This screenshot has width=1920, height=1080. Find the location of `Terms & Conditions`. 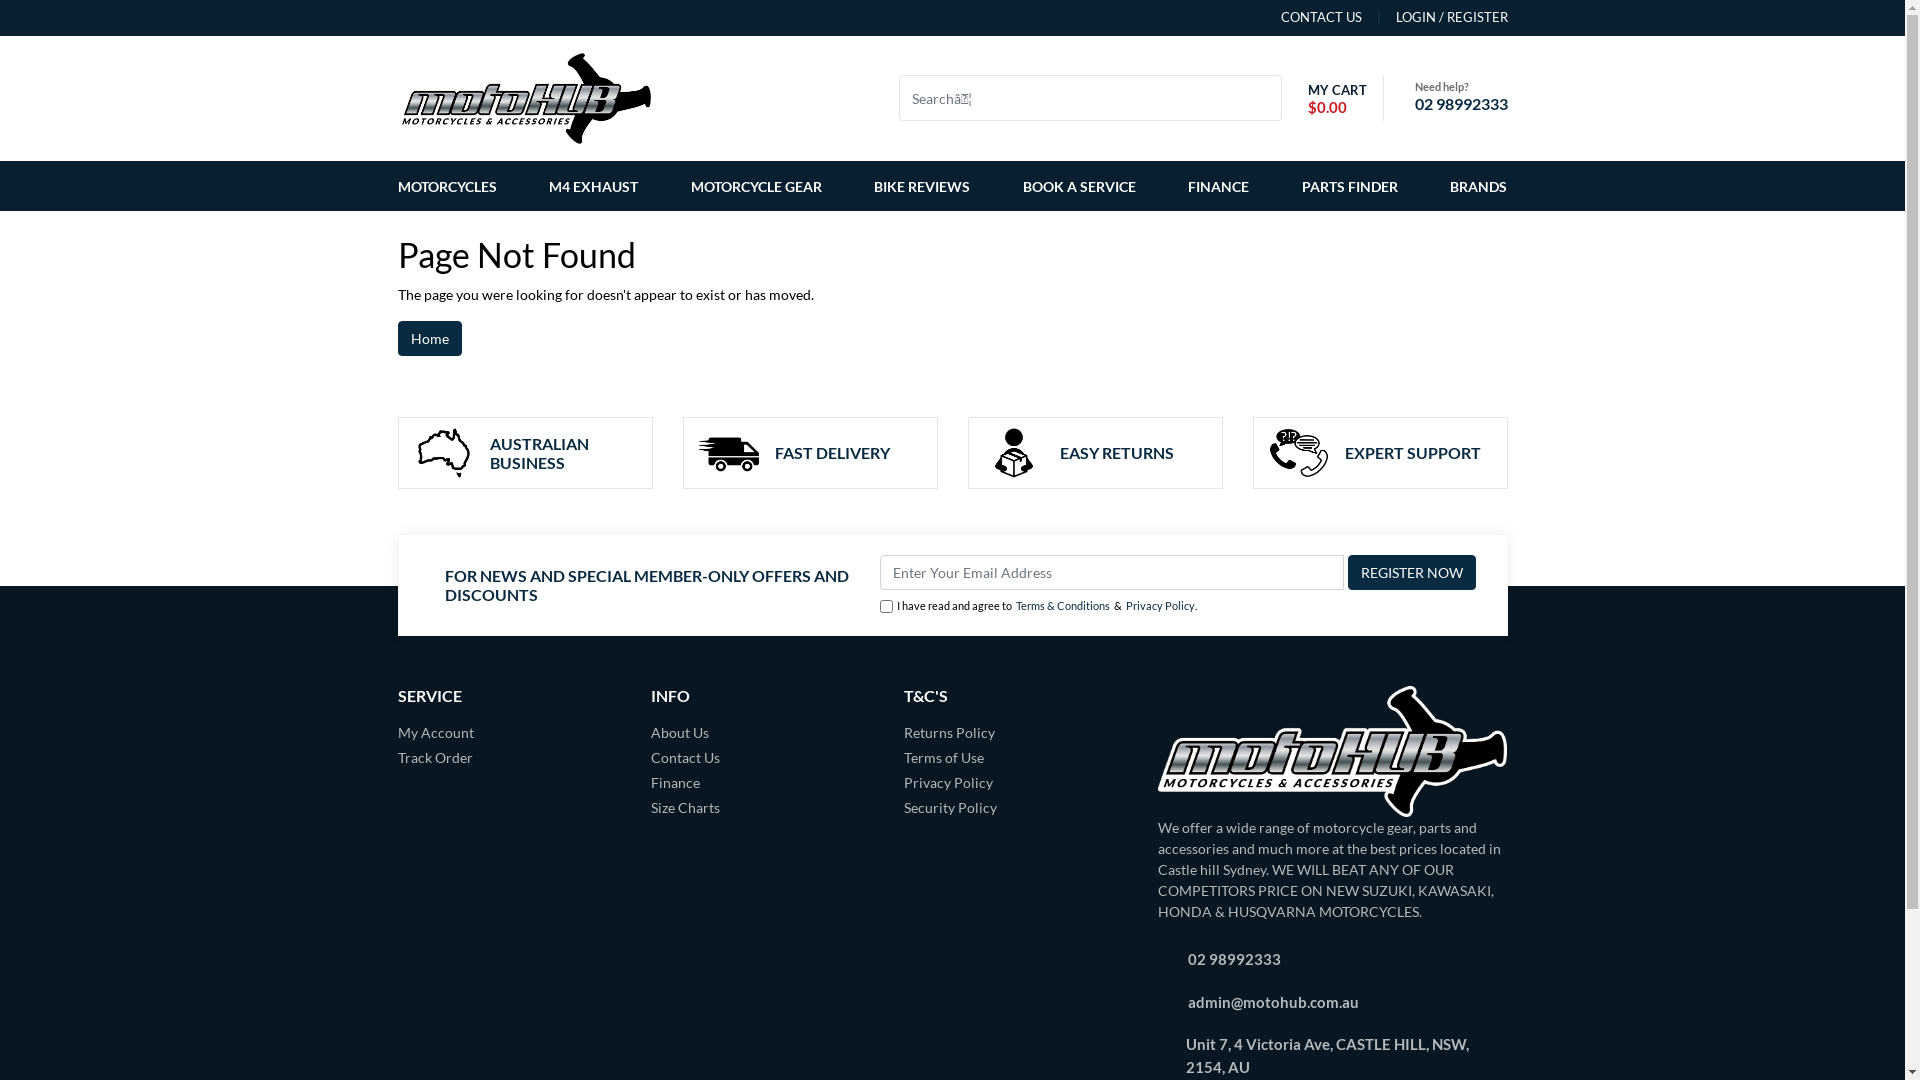

Terms & Conditions is located at coordinates (1063, 606).